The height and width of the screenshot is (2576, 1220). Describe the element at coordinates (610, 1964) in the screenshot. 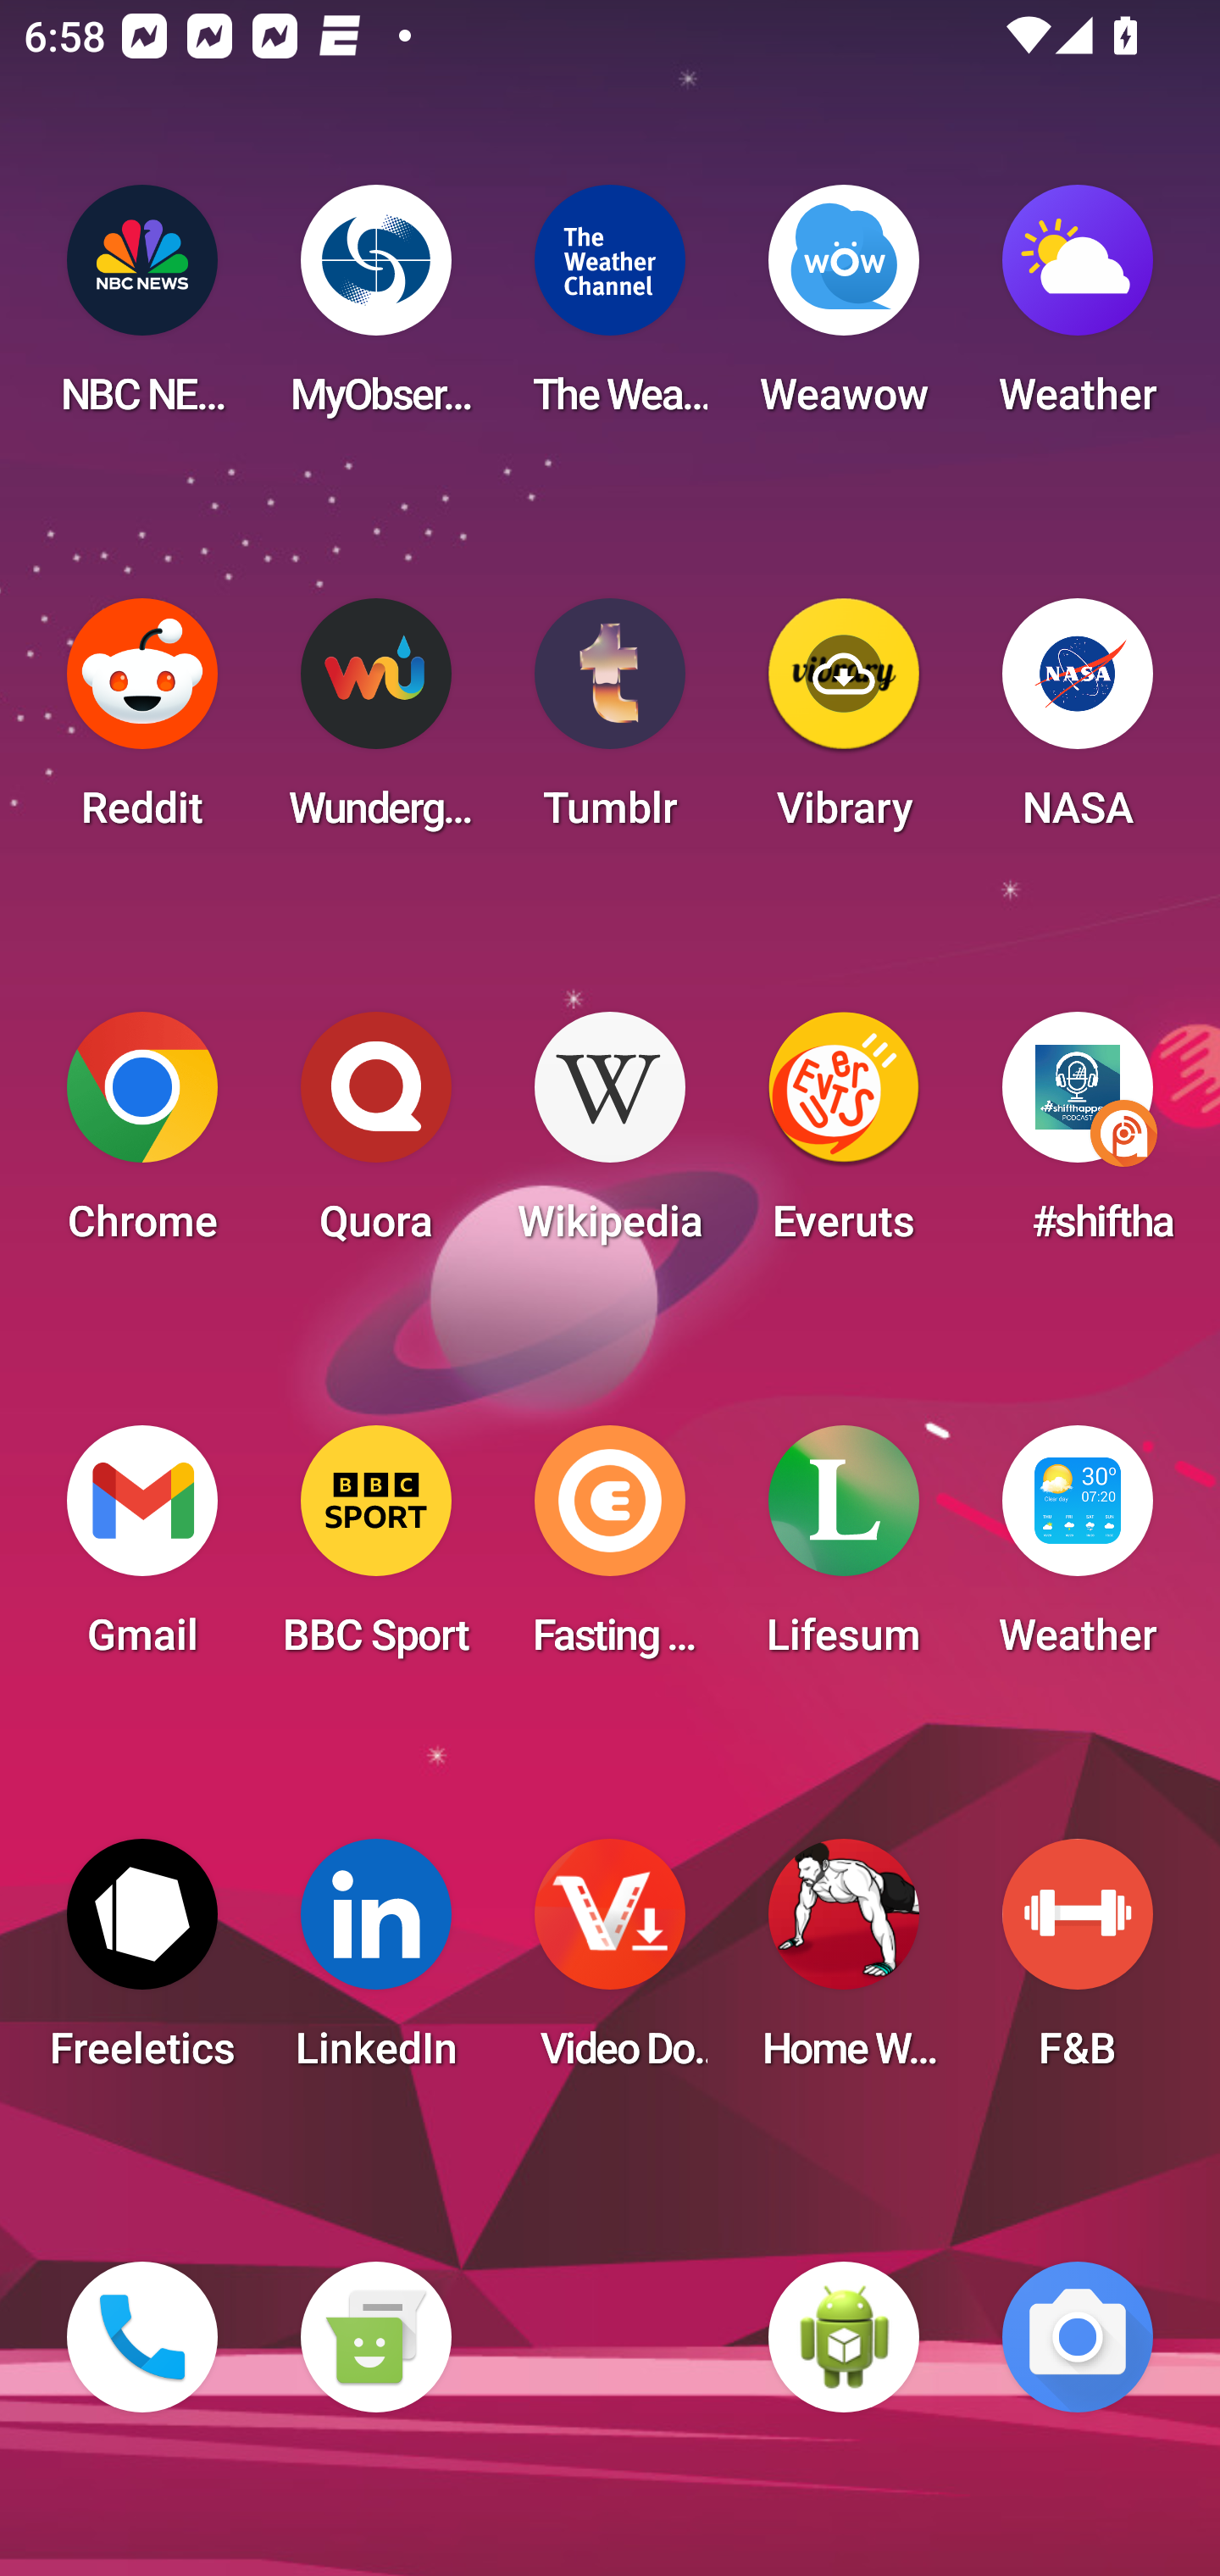

I see `Video Downloader & Ace Player` at that location.